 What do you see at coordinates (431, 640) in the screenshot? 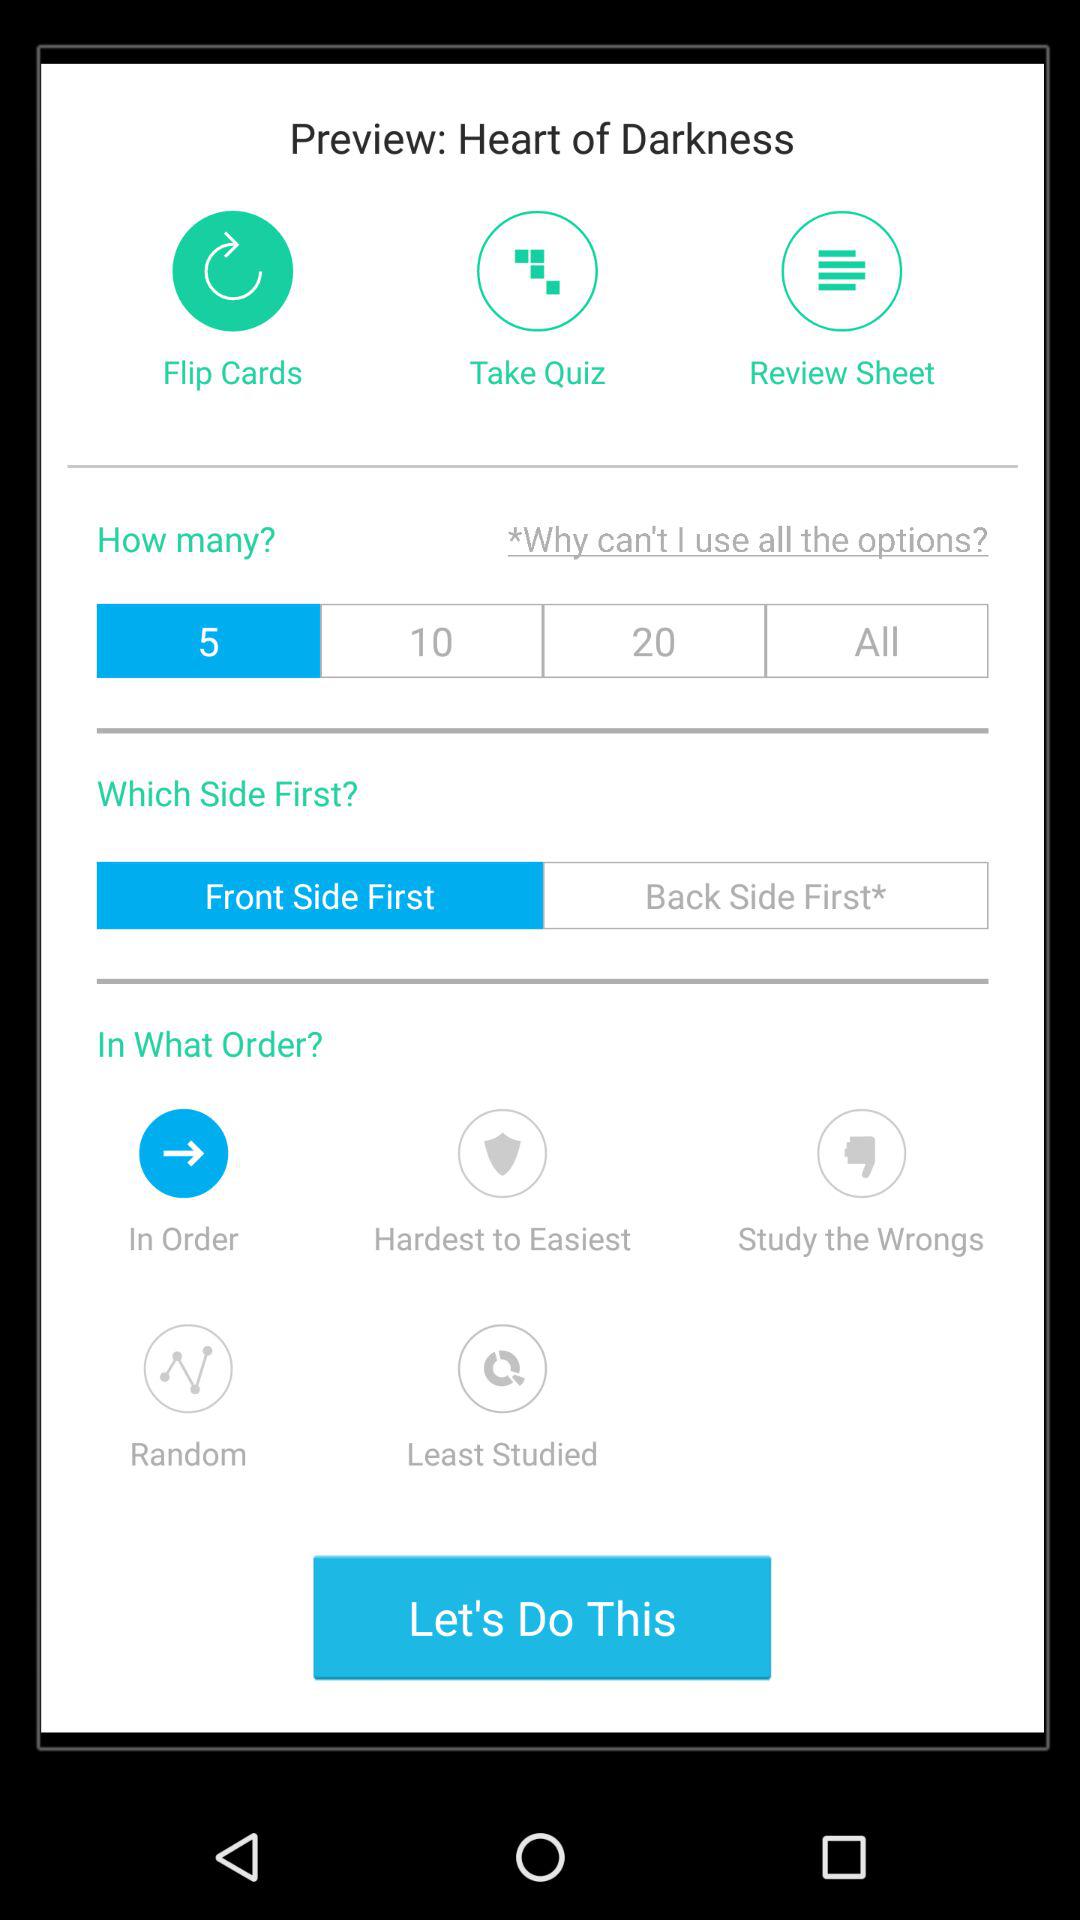
I see `launch the icon below why can t item` at bounding box center [431, 640].